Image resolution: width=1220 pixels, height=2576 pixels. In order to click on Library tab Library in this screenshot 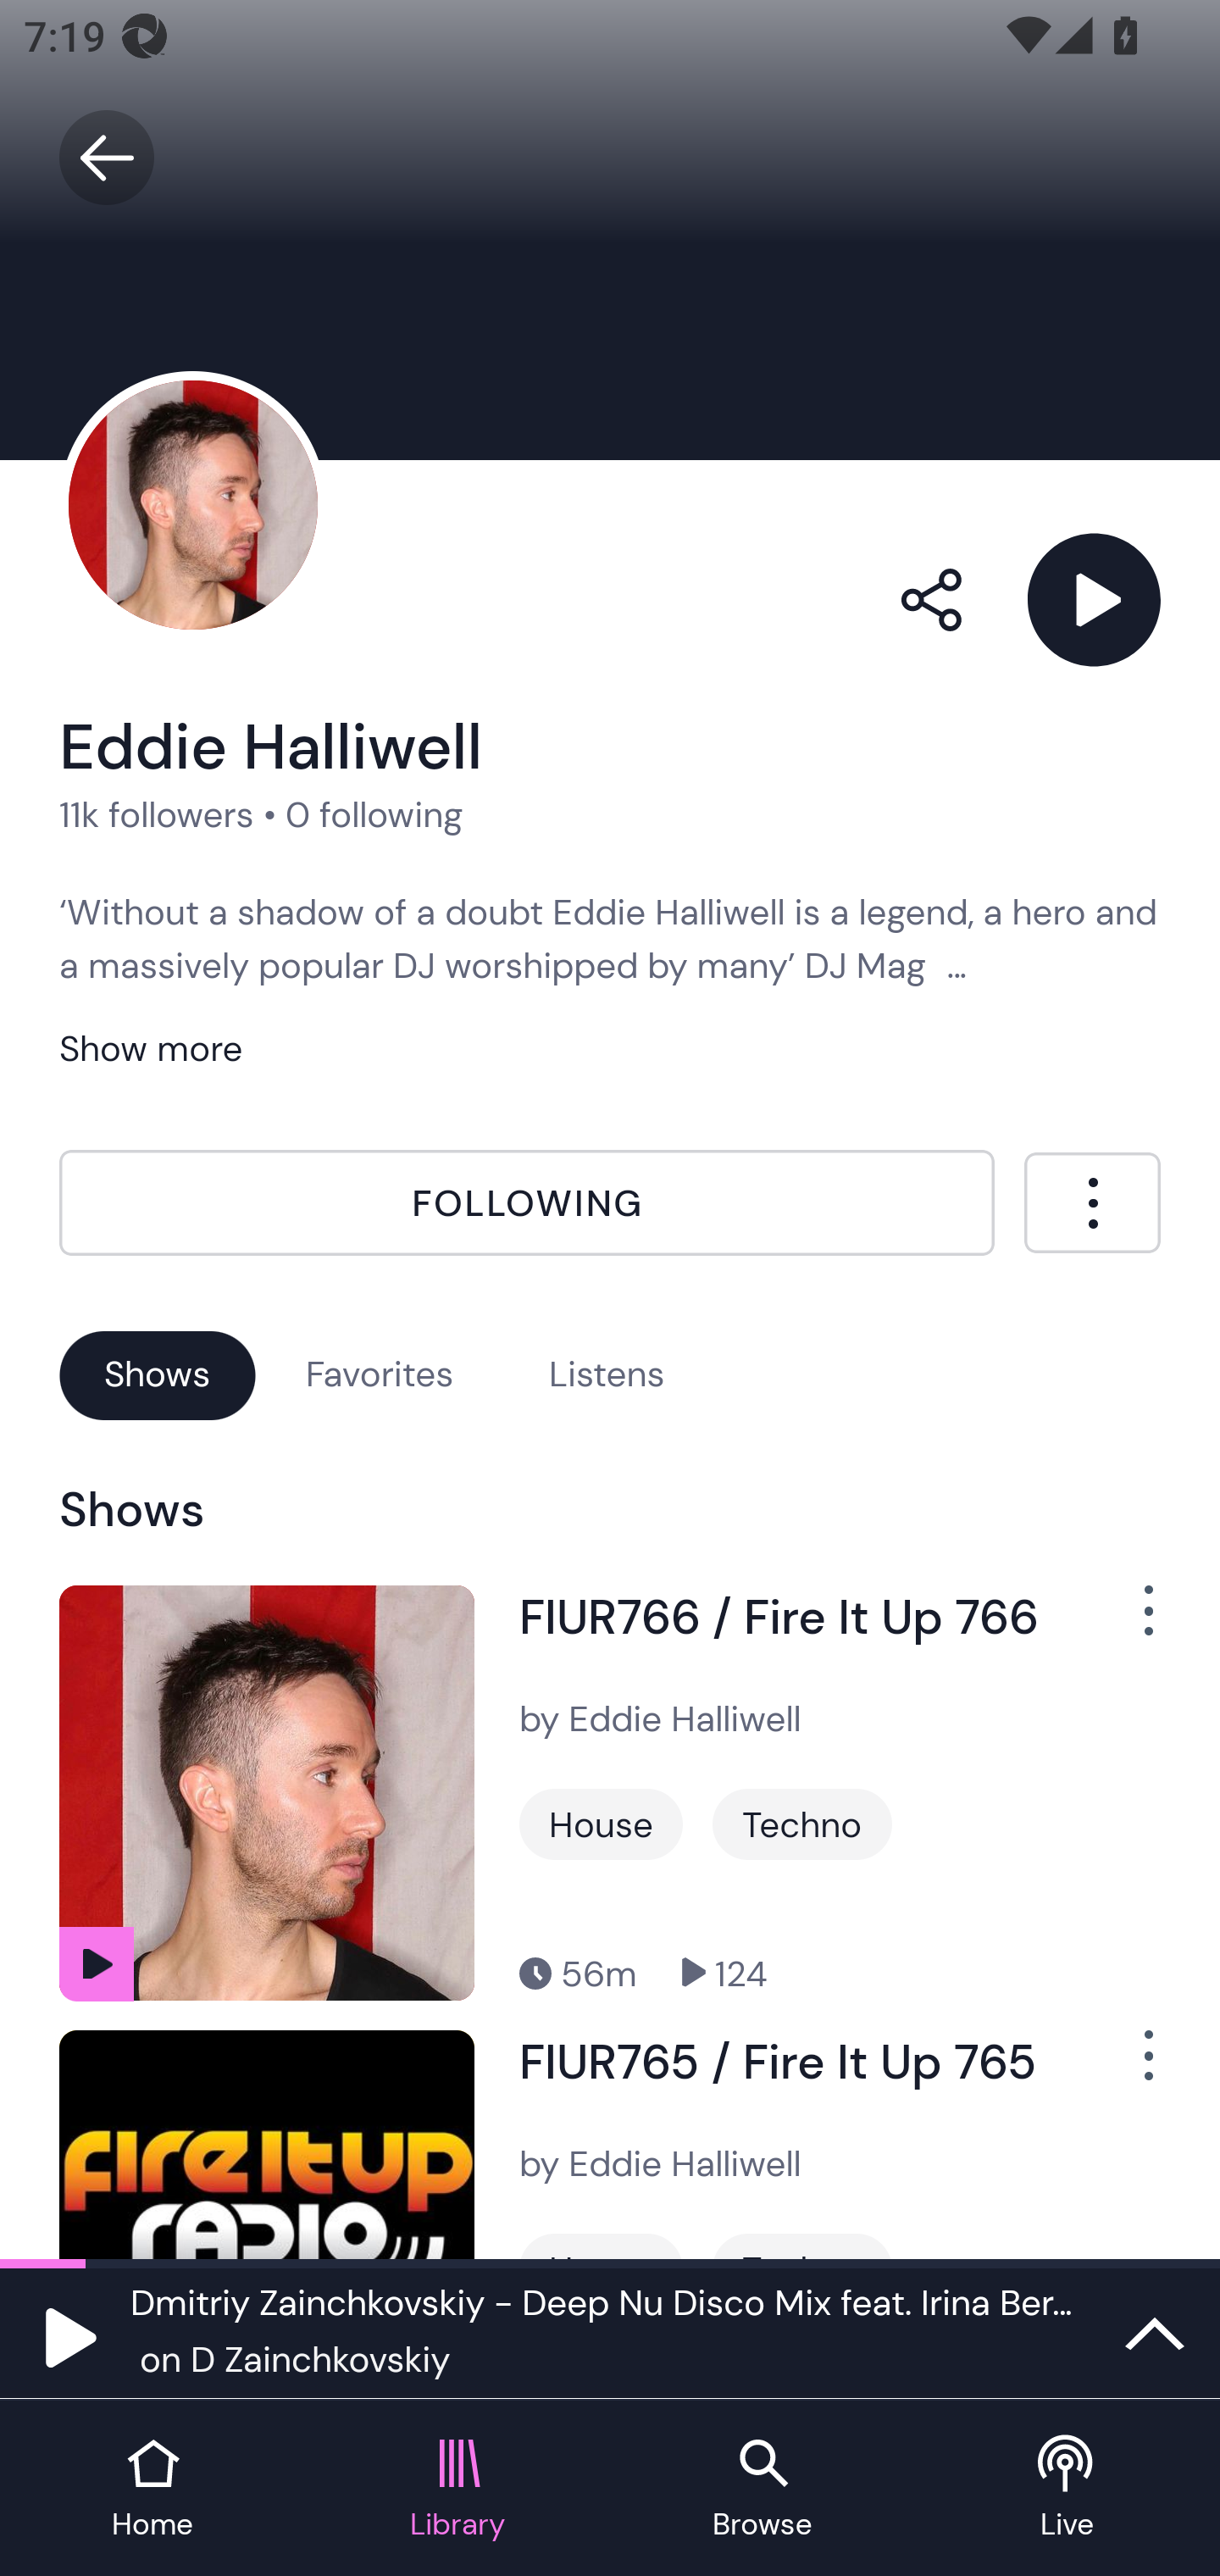, I will do `click(457, 2490)`.